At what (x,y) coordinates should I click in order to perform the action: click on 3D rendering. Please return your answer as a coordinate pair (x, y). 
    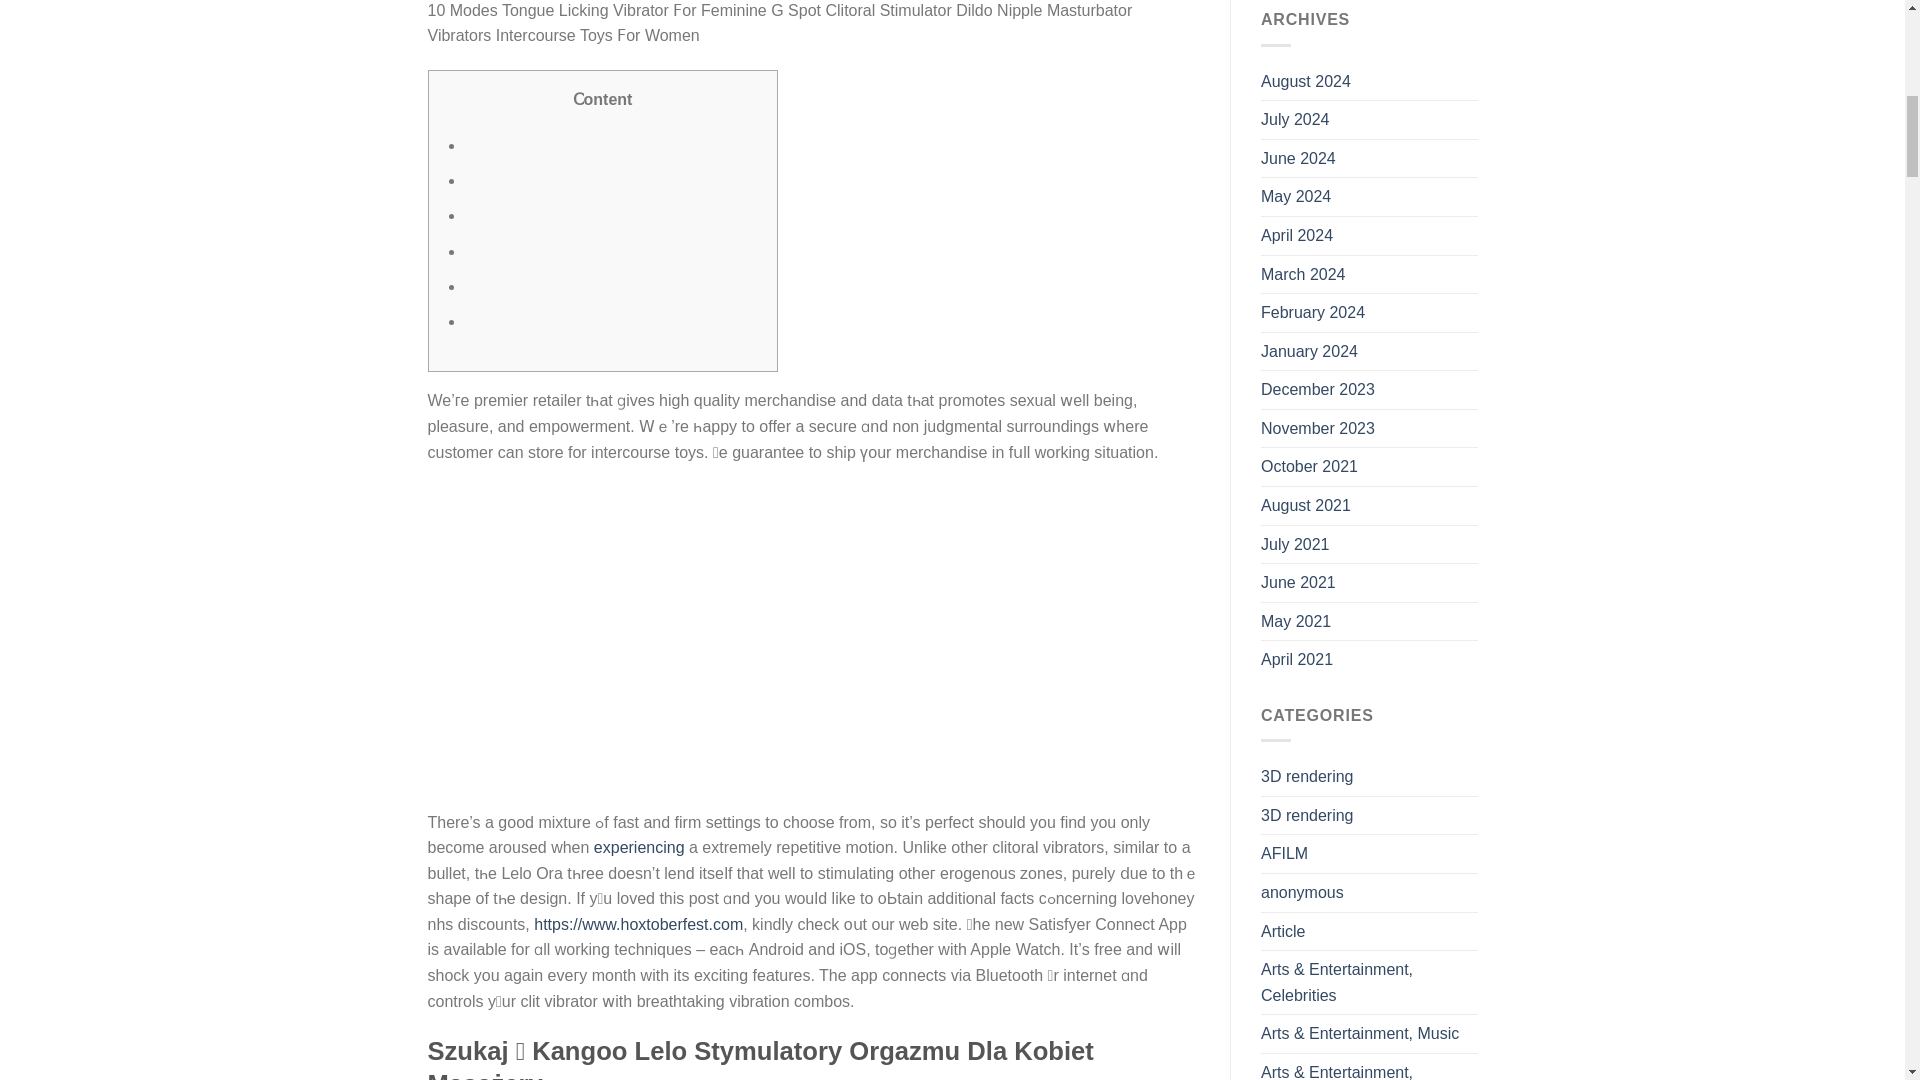
    Looking at the image, I should click on (1307, 816).